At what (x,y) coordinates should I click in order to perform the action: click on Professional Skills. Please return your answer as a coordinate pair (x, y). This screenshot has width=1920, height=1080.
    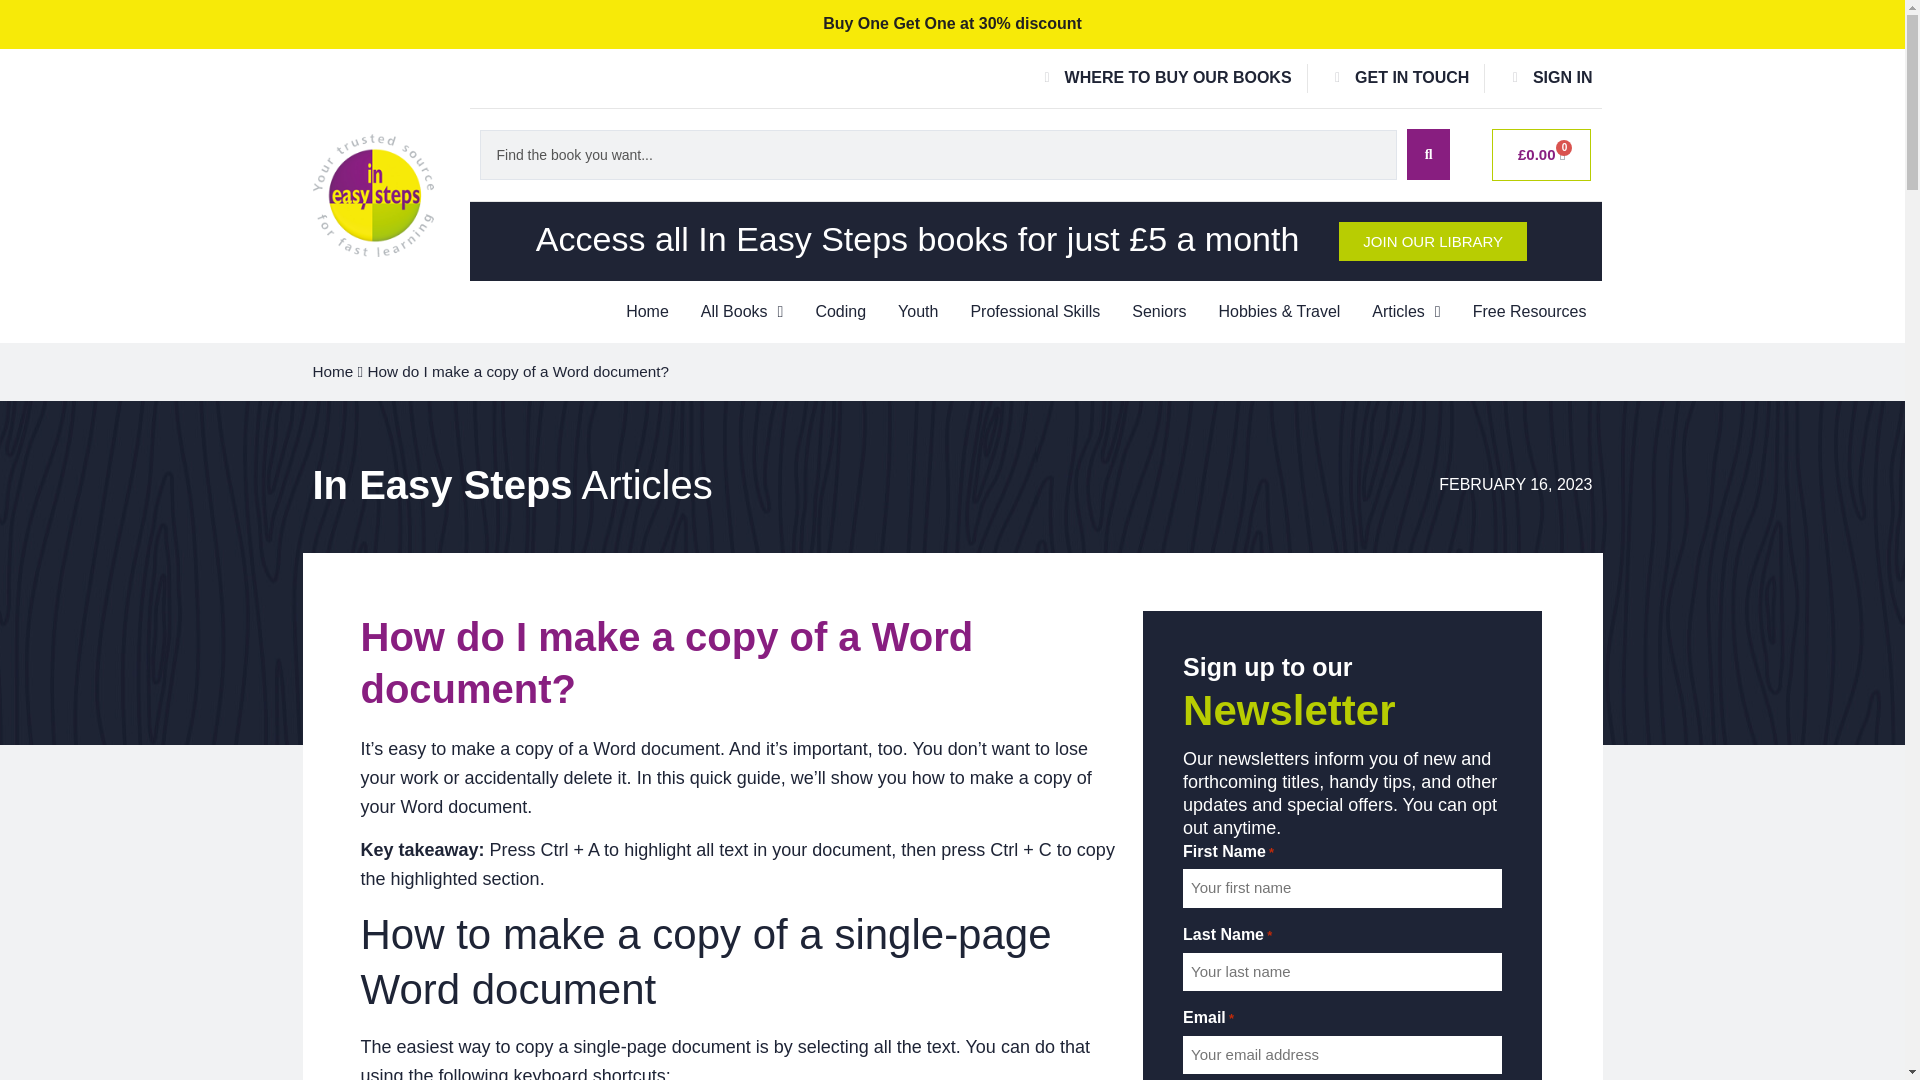
    Looking at the image, I should click on (1034, 312).